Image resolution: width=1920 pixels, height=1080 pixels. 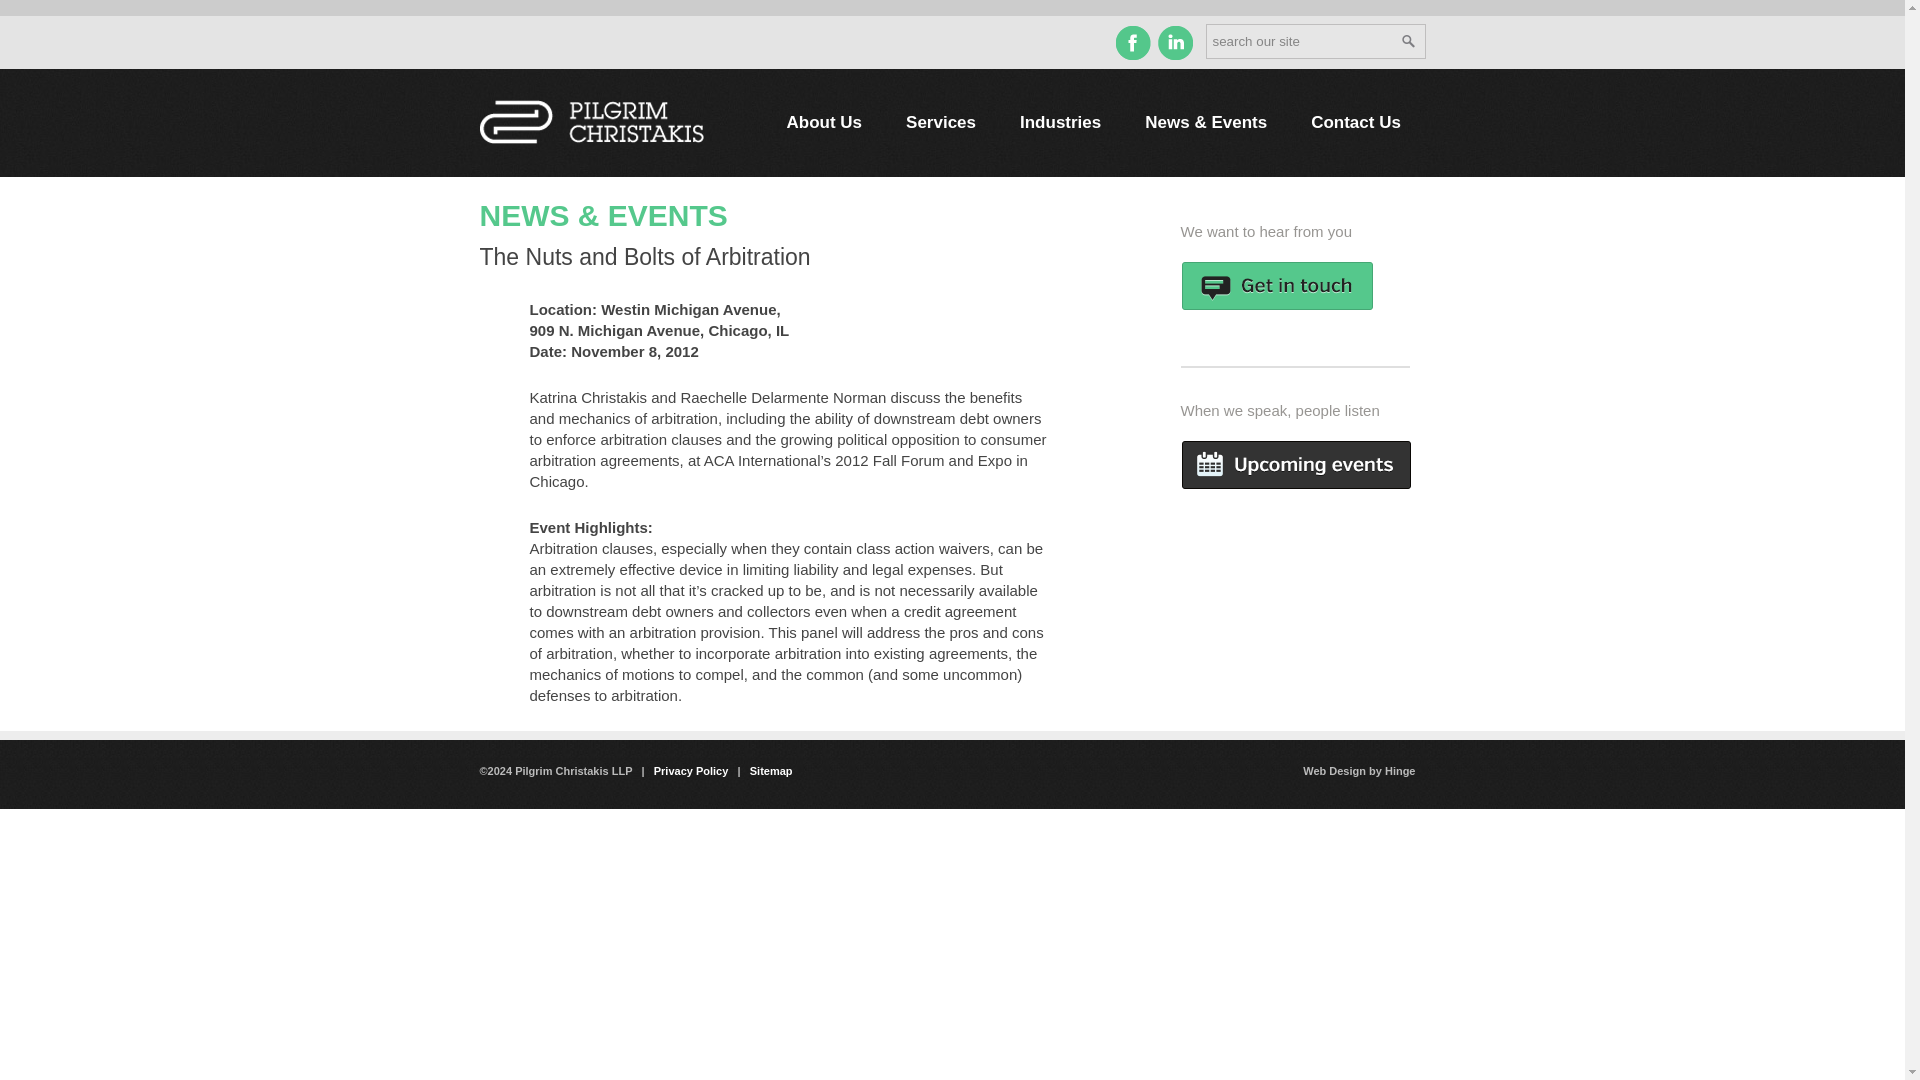 I want to click on Contact Us, so click(x=1355, y=122).